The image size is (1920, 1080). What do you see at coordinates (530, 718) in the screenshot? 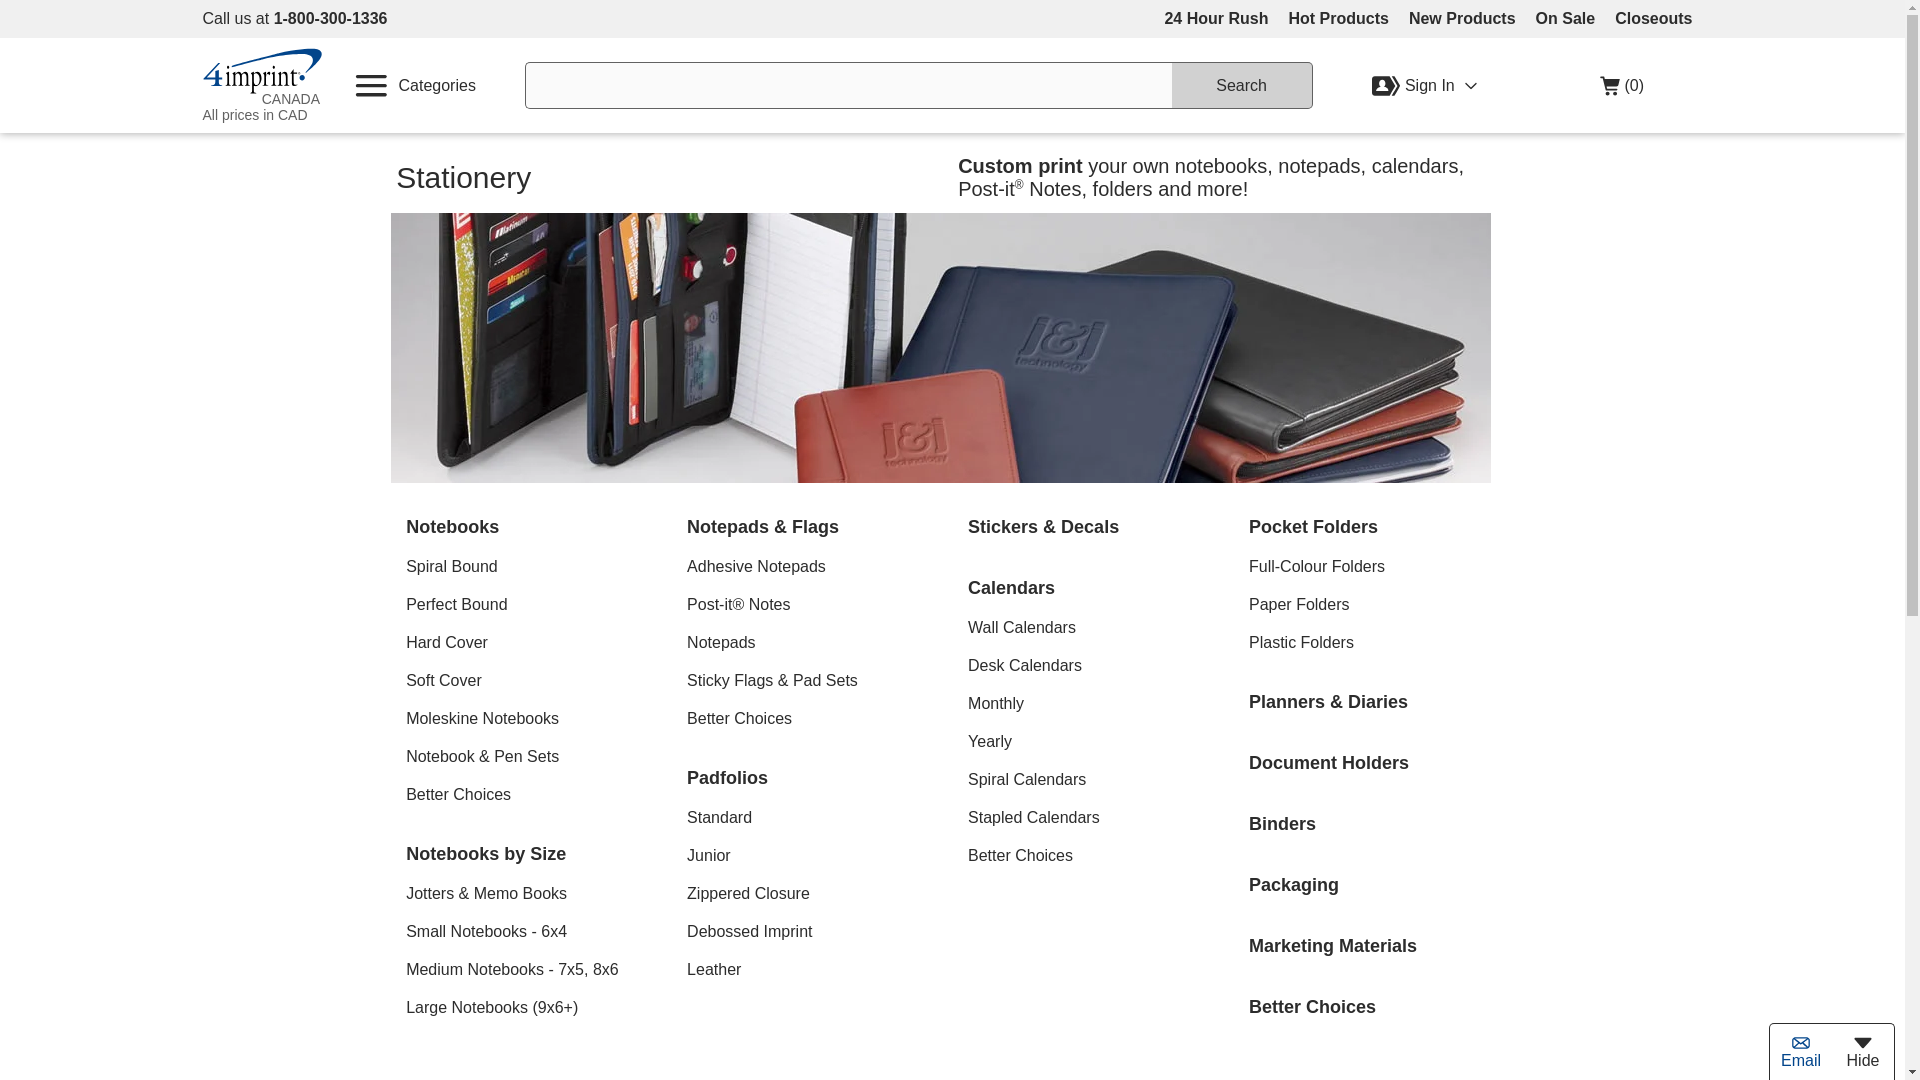
I see `Notebooks by Size` at bounding box center [530, 718].